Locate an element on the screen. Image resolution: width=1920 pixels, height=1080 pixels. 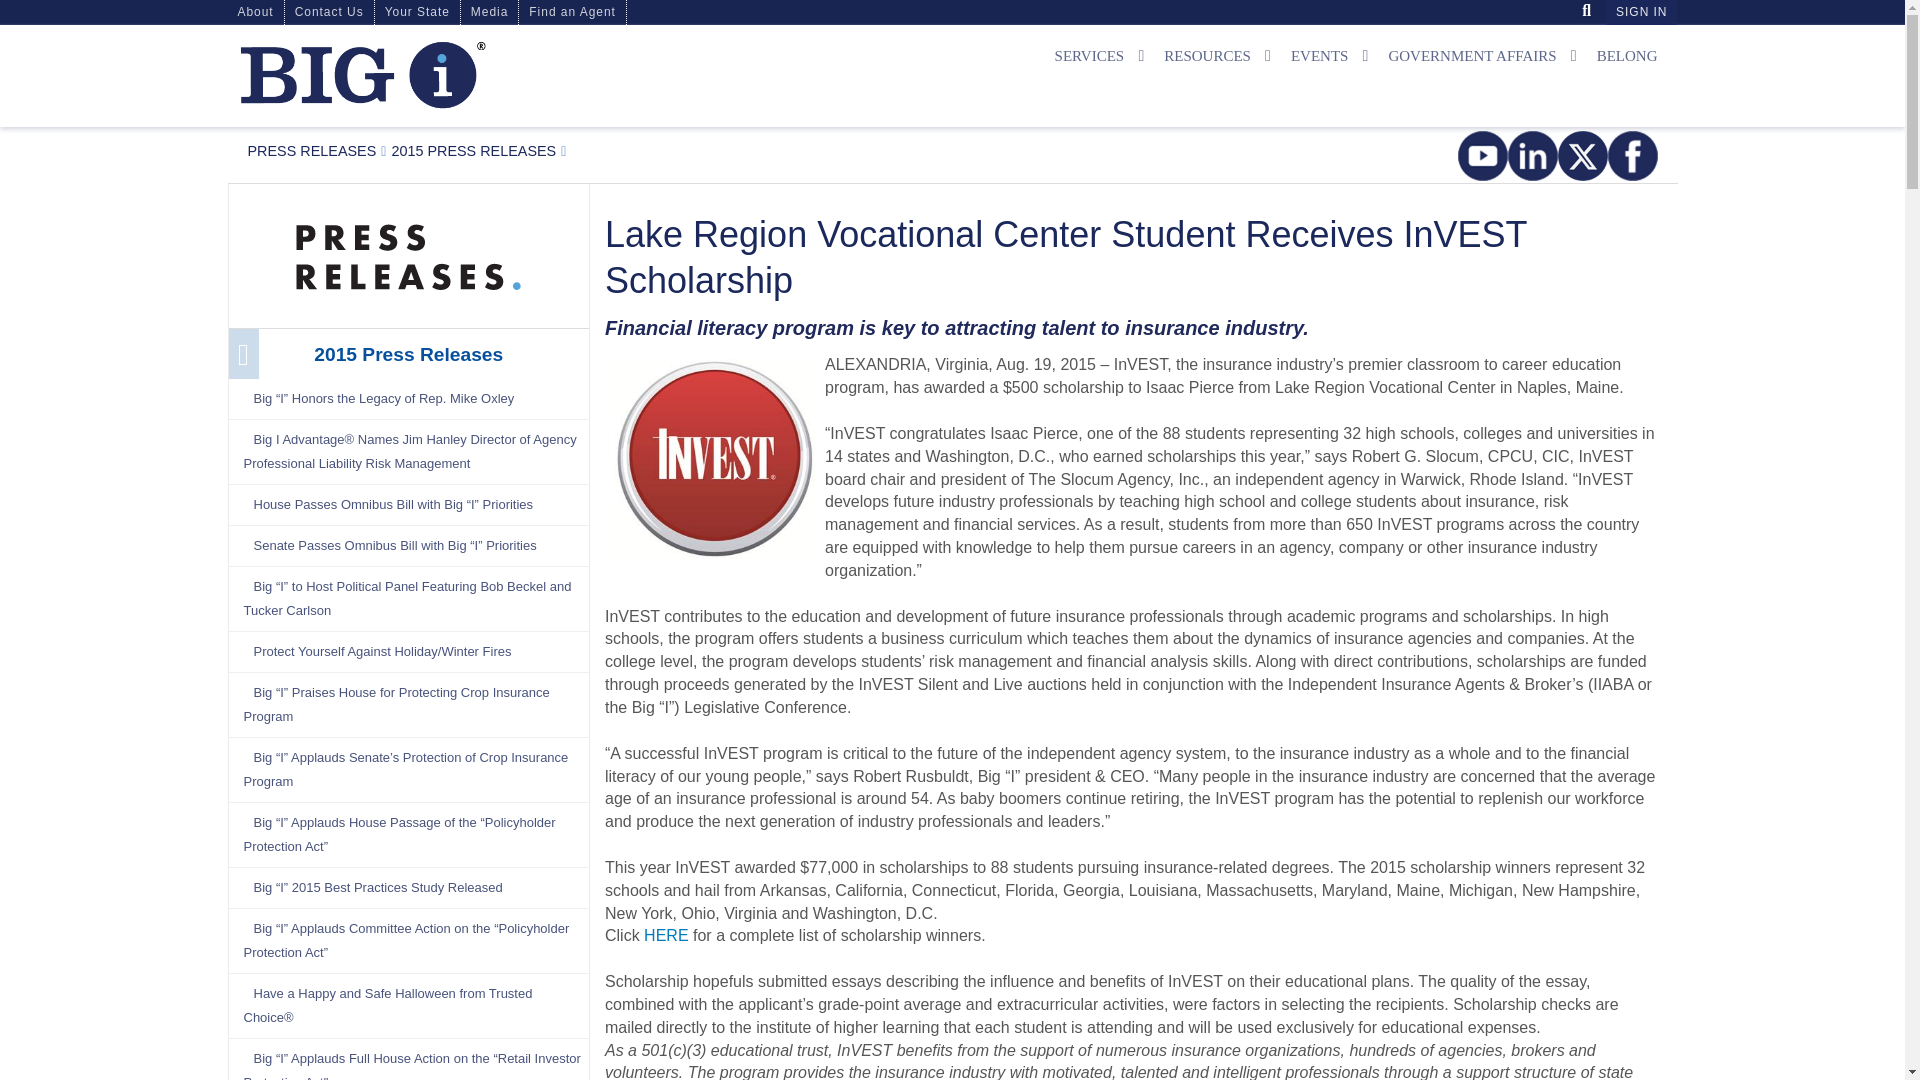
Contact Us is located at coordinates (329, 12).